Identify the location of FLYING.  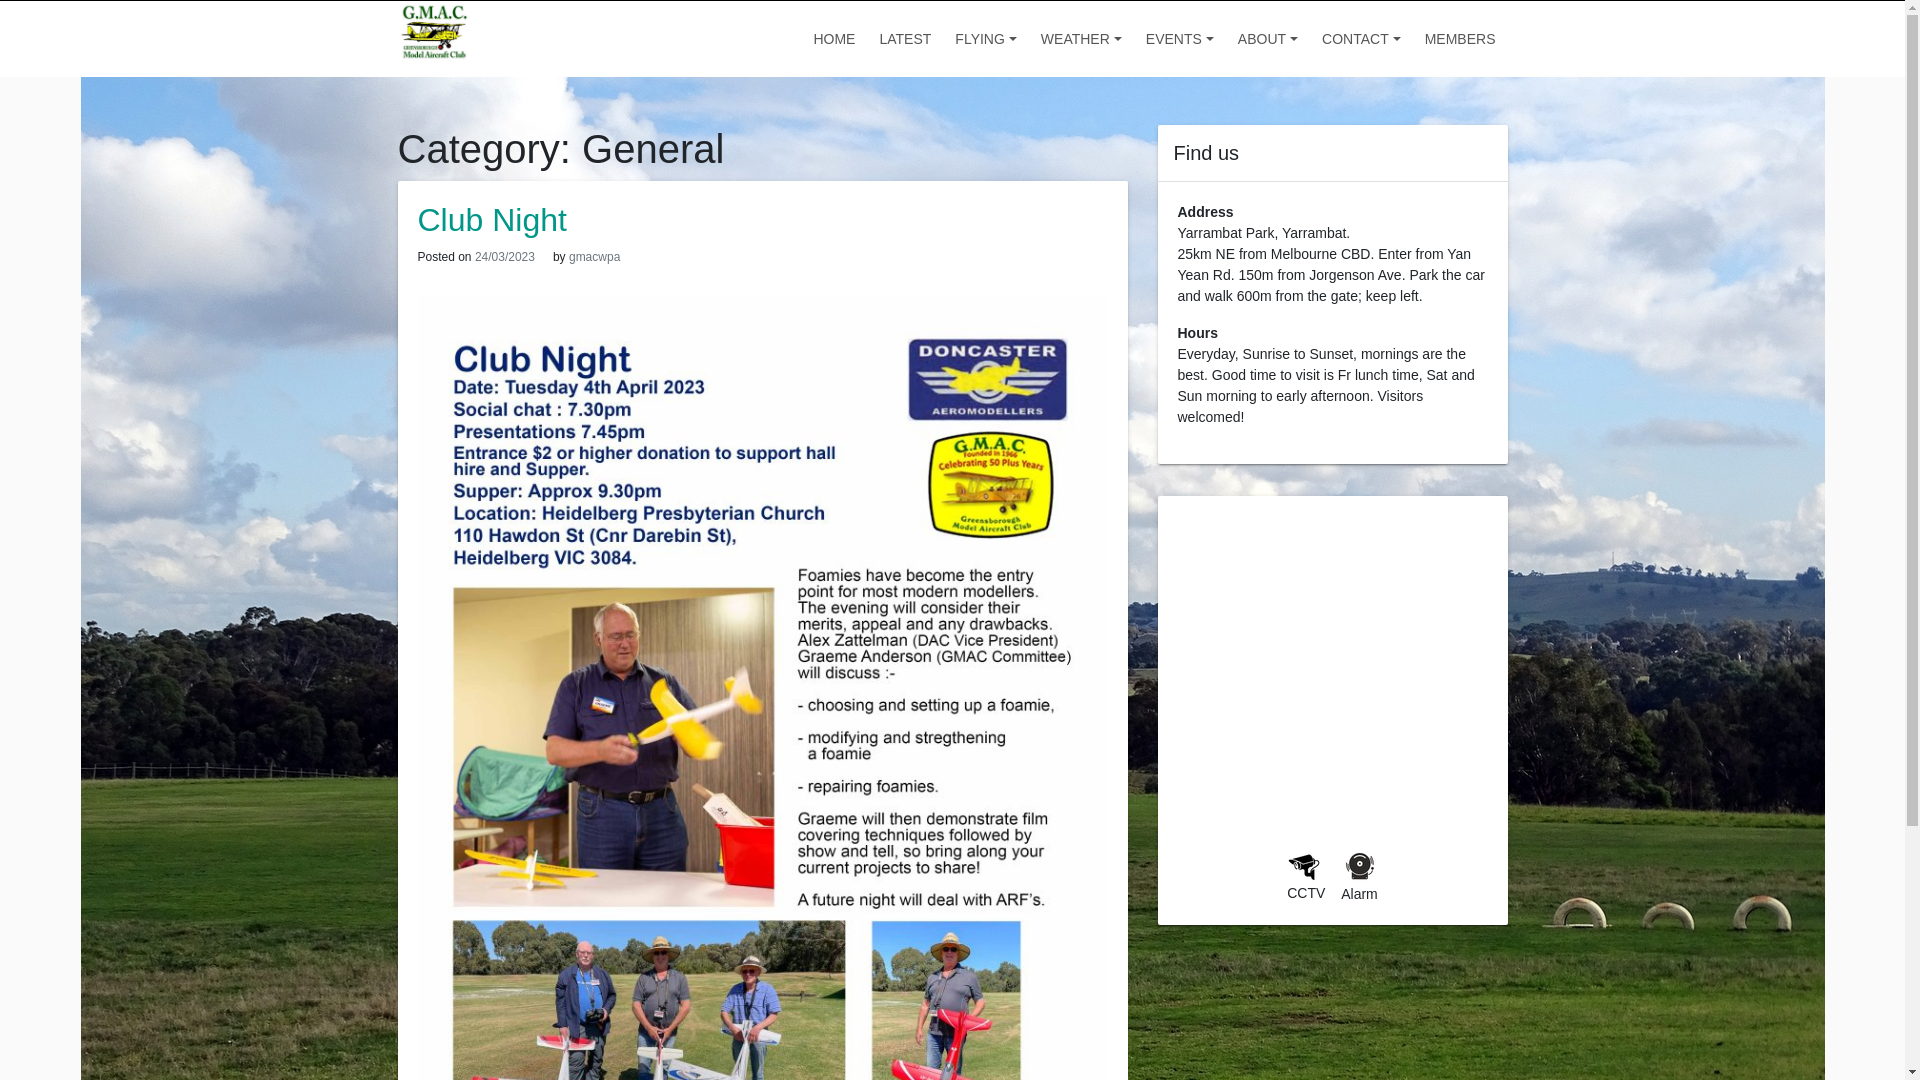
(986, 39).